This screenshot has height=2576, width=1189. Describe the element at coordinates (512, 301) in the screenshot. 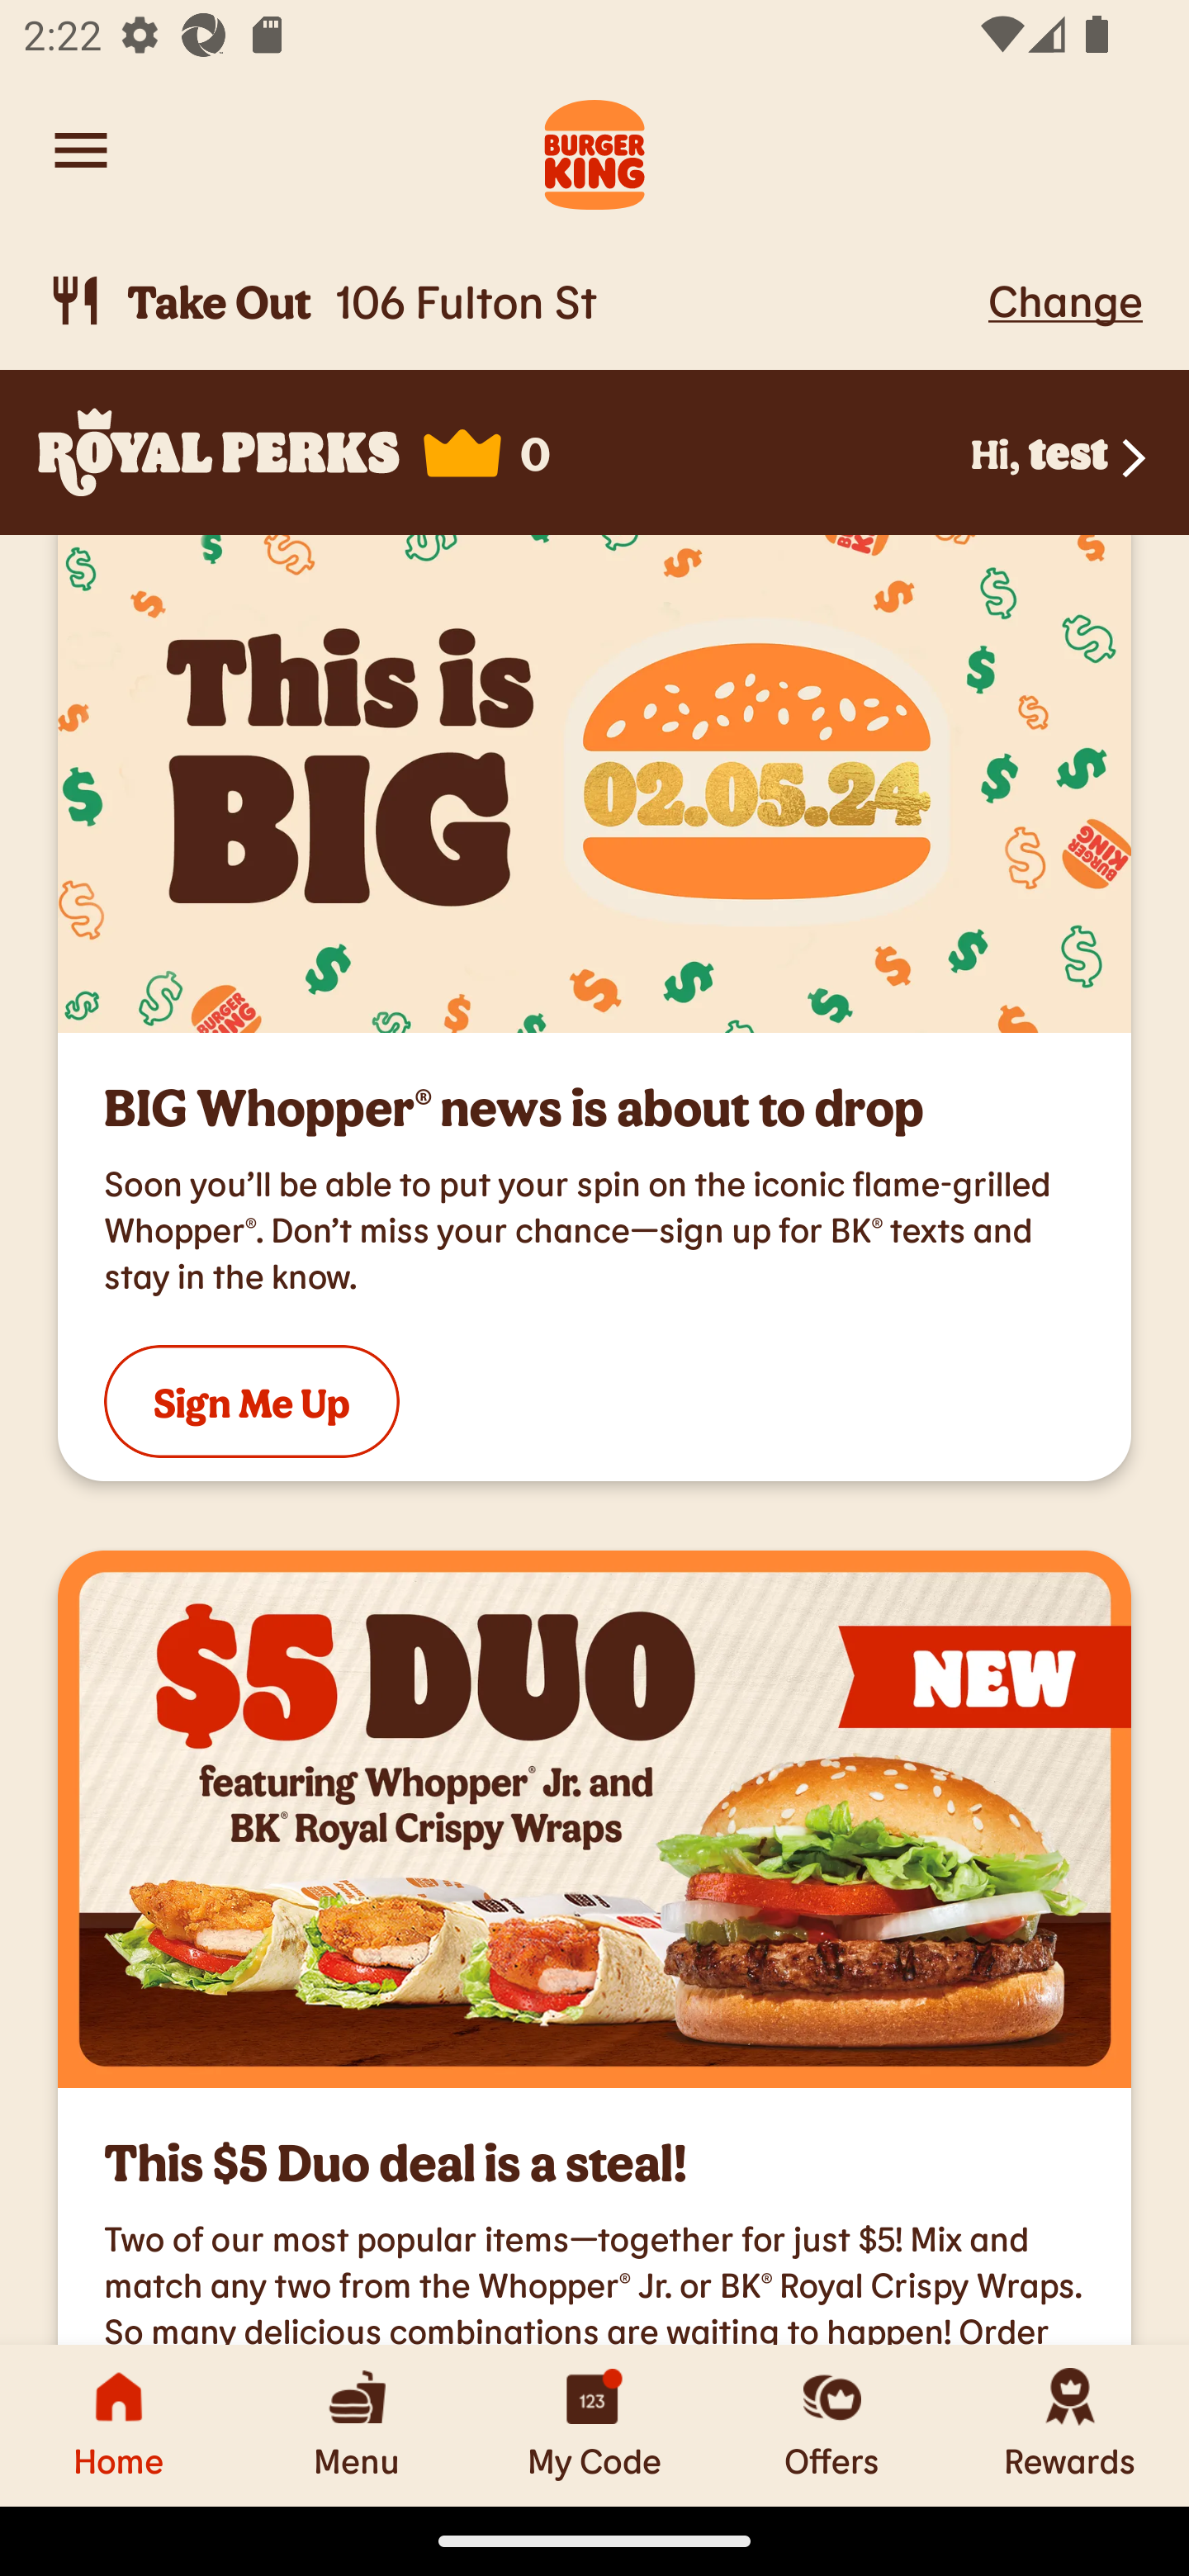

I see `Take Out, 106 Fulton St  Take Out 106 Fulton St` at that location.